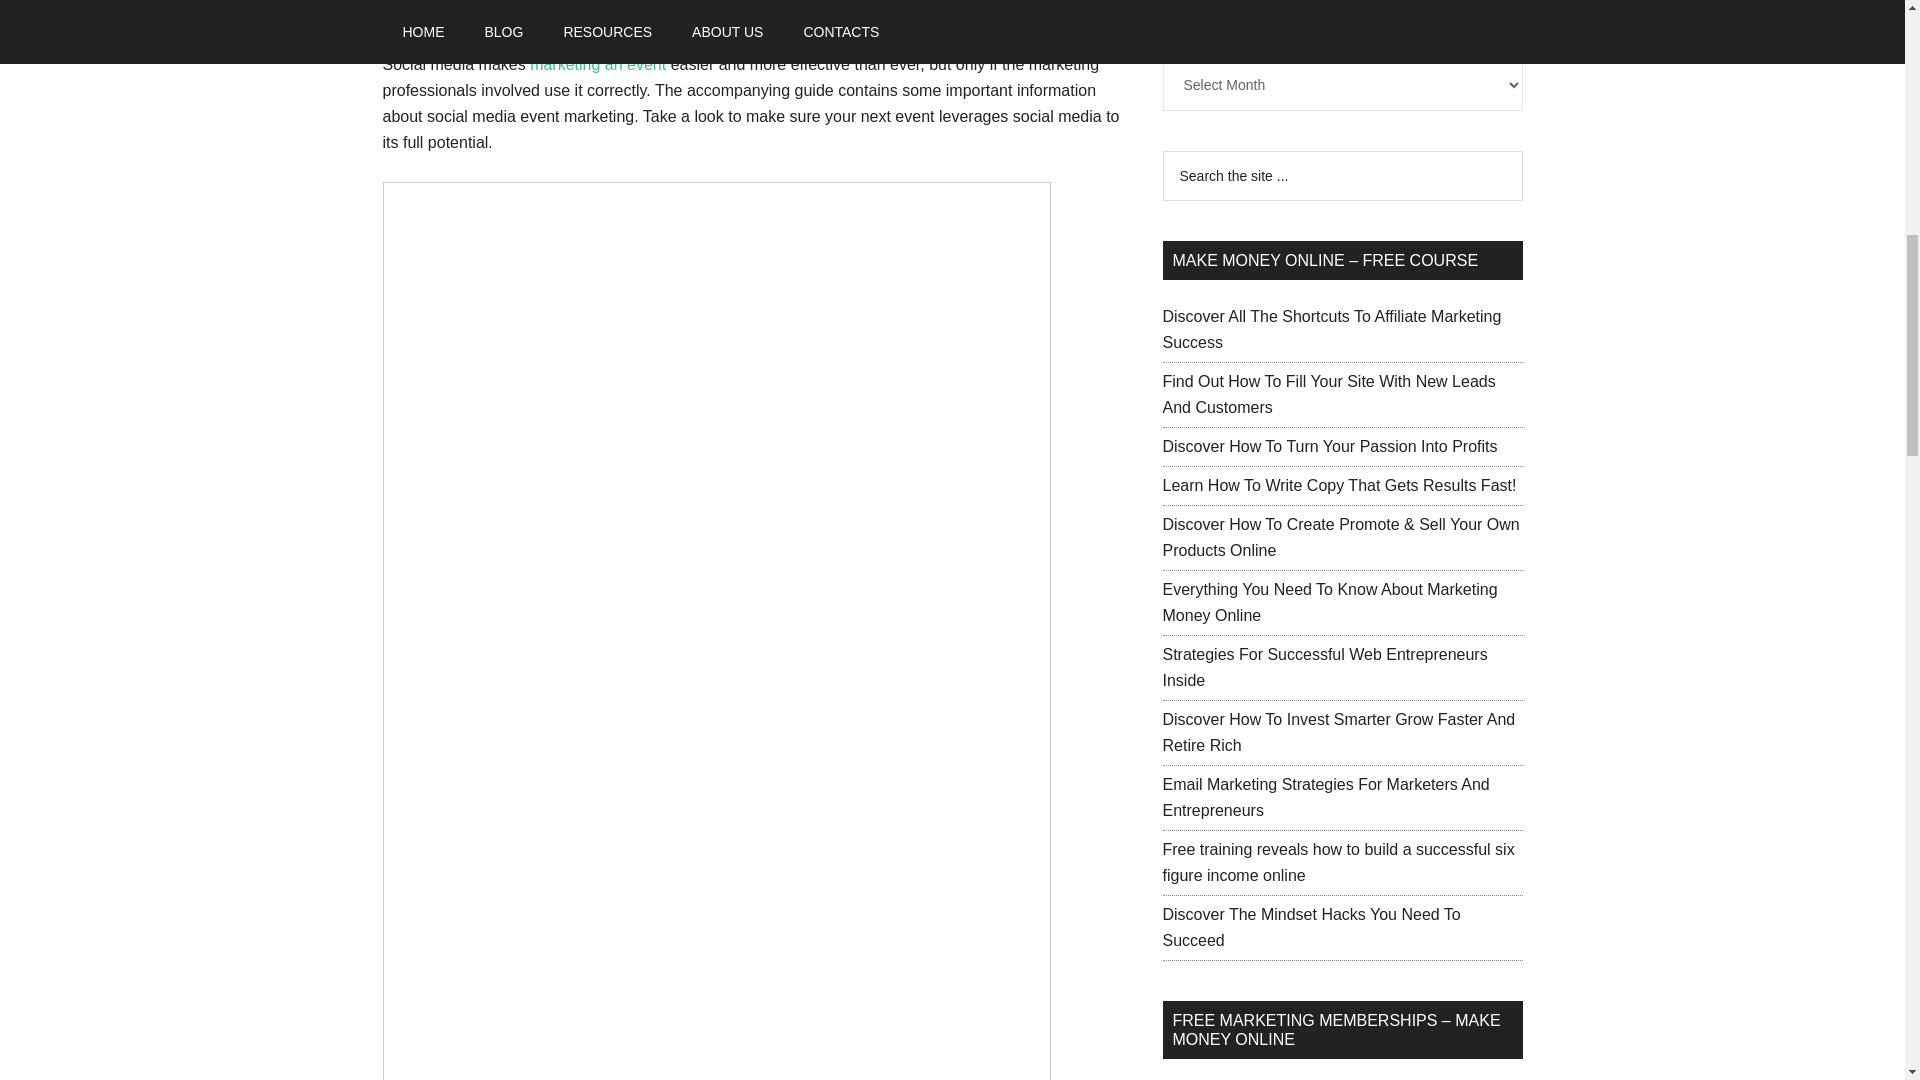  I want to click on marketing an event, so click(598, 64).